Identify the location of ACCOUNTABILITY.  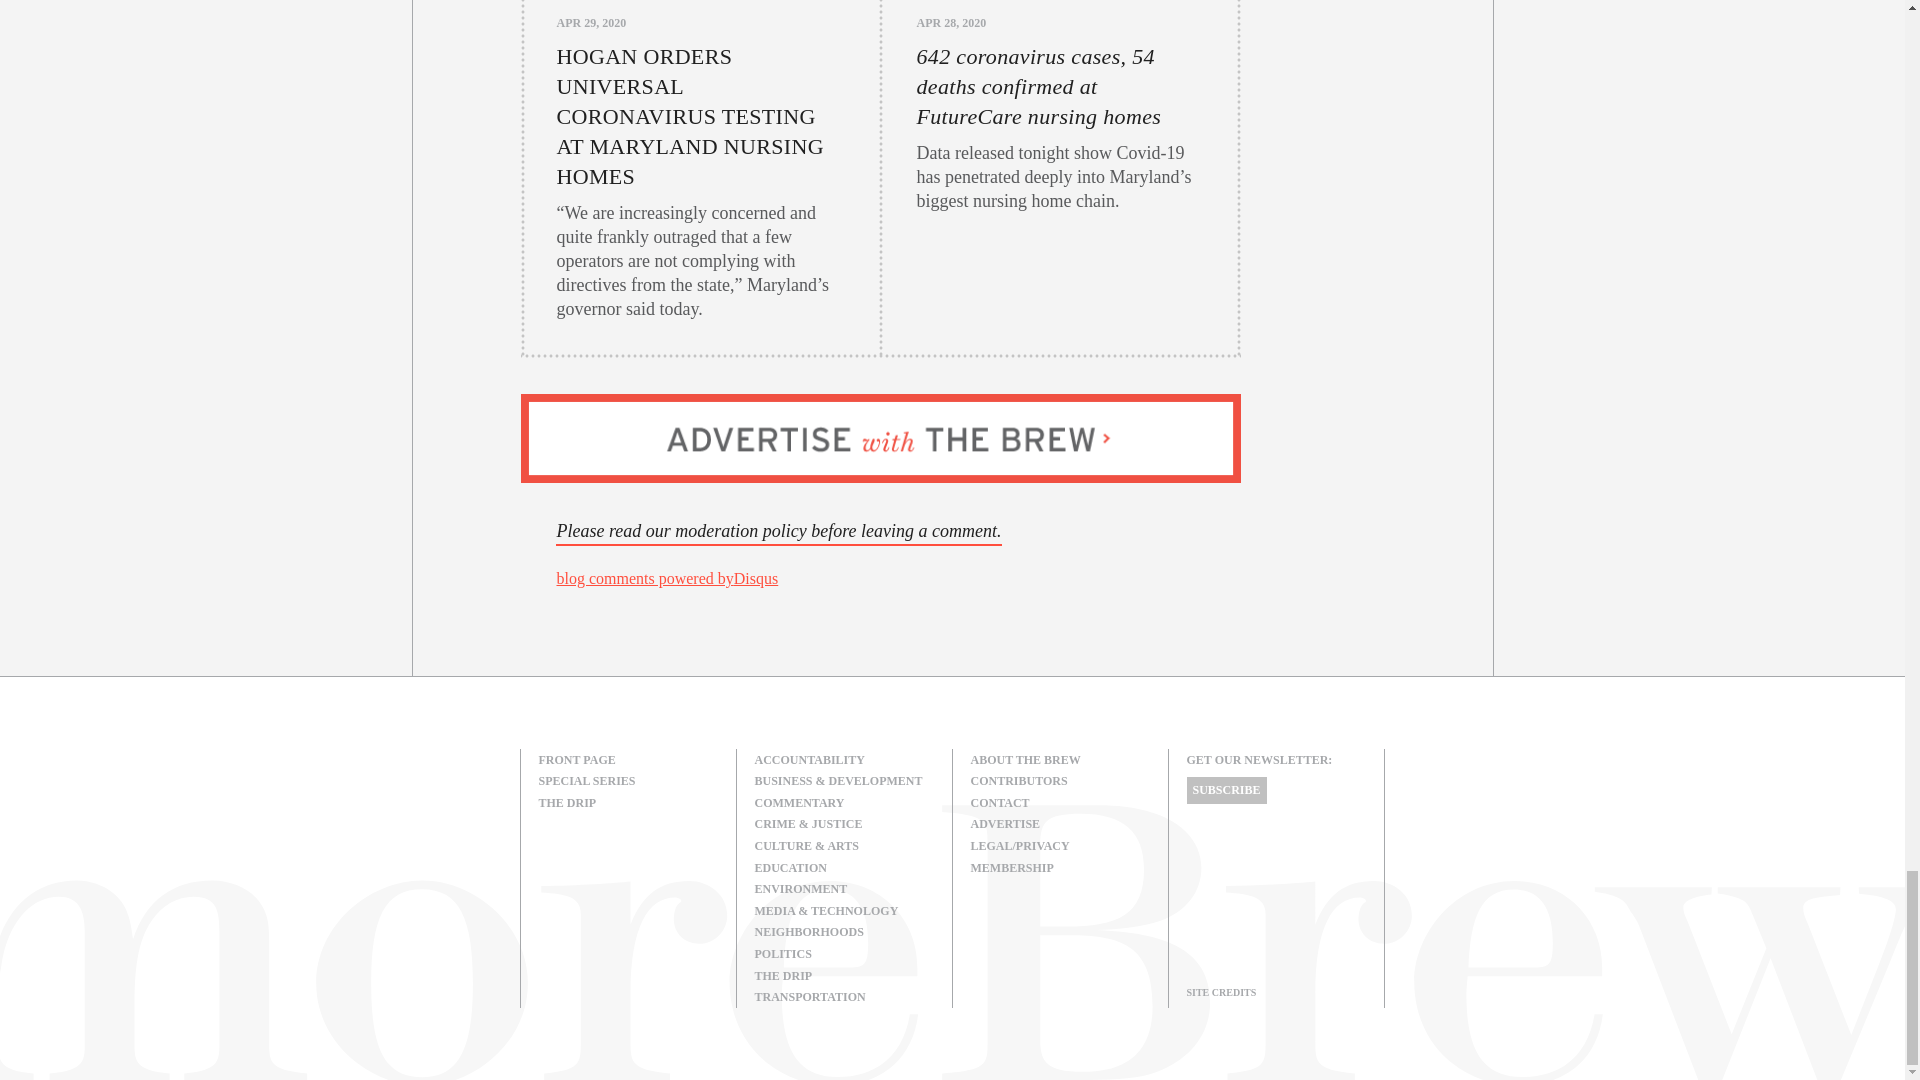
(844, 760).